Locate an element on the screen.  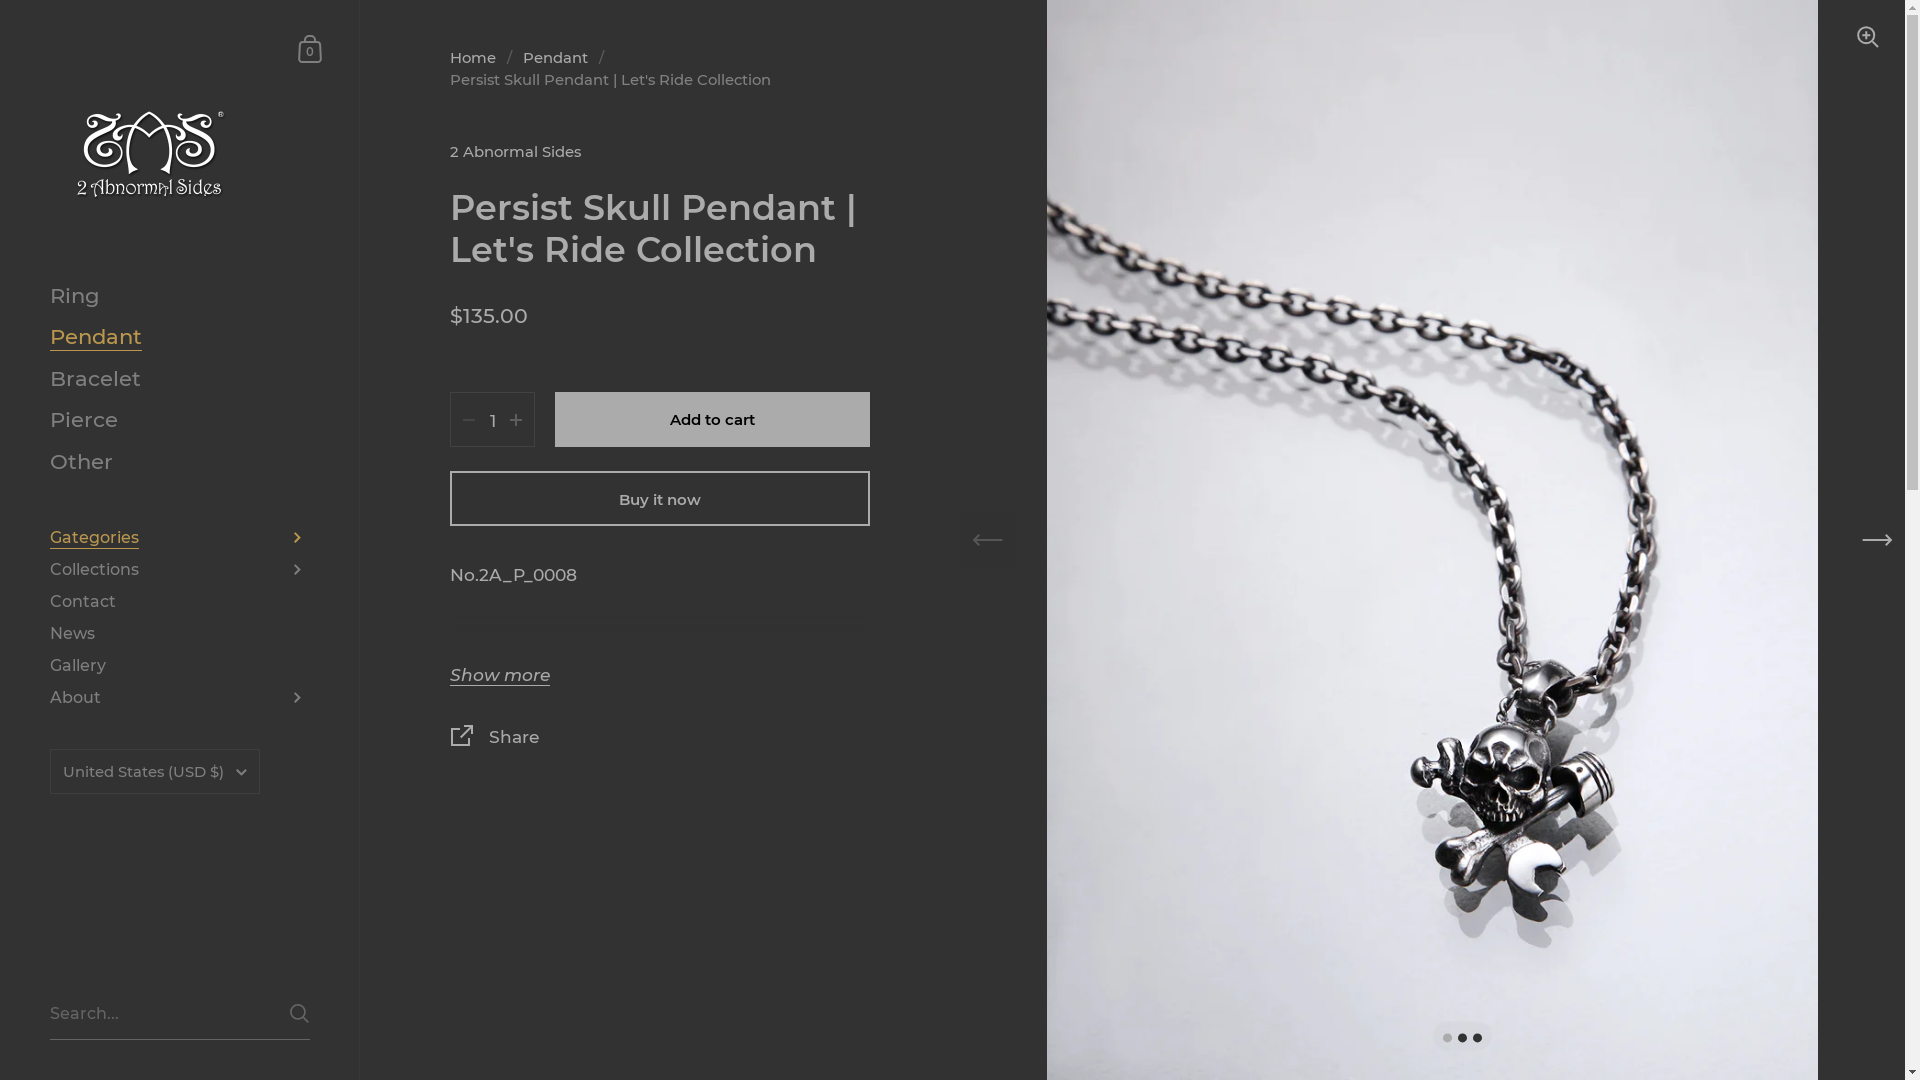
Ring is located at coordinates (180, 296).